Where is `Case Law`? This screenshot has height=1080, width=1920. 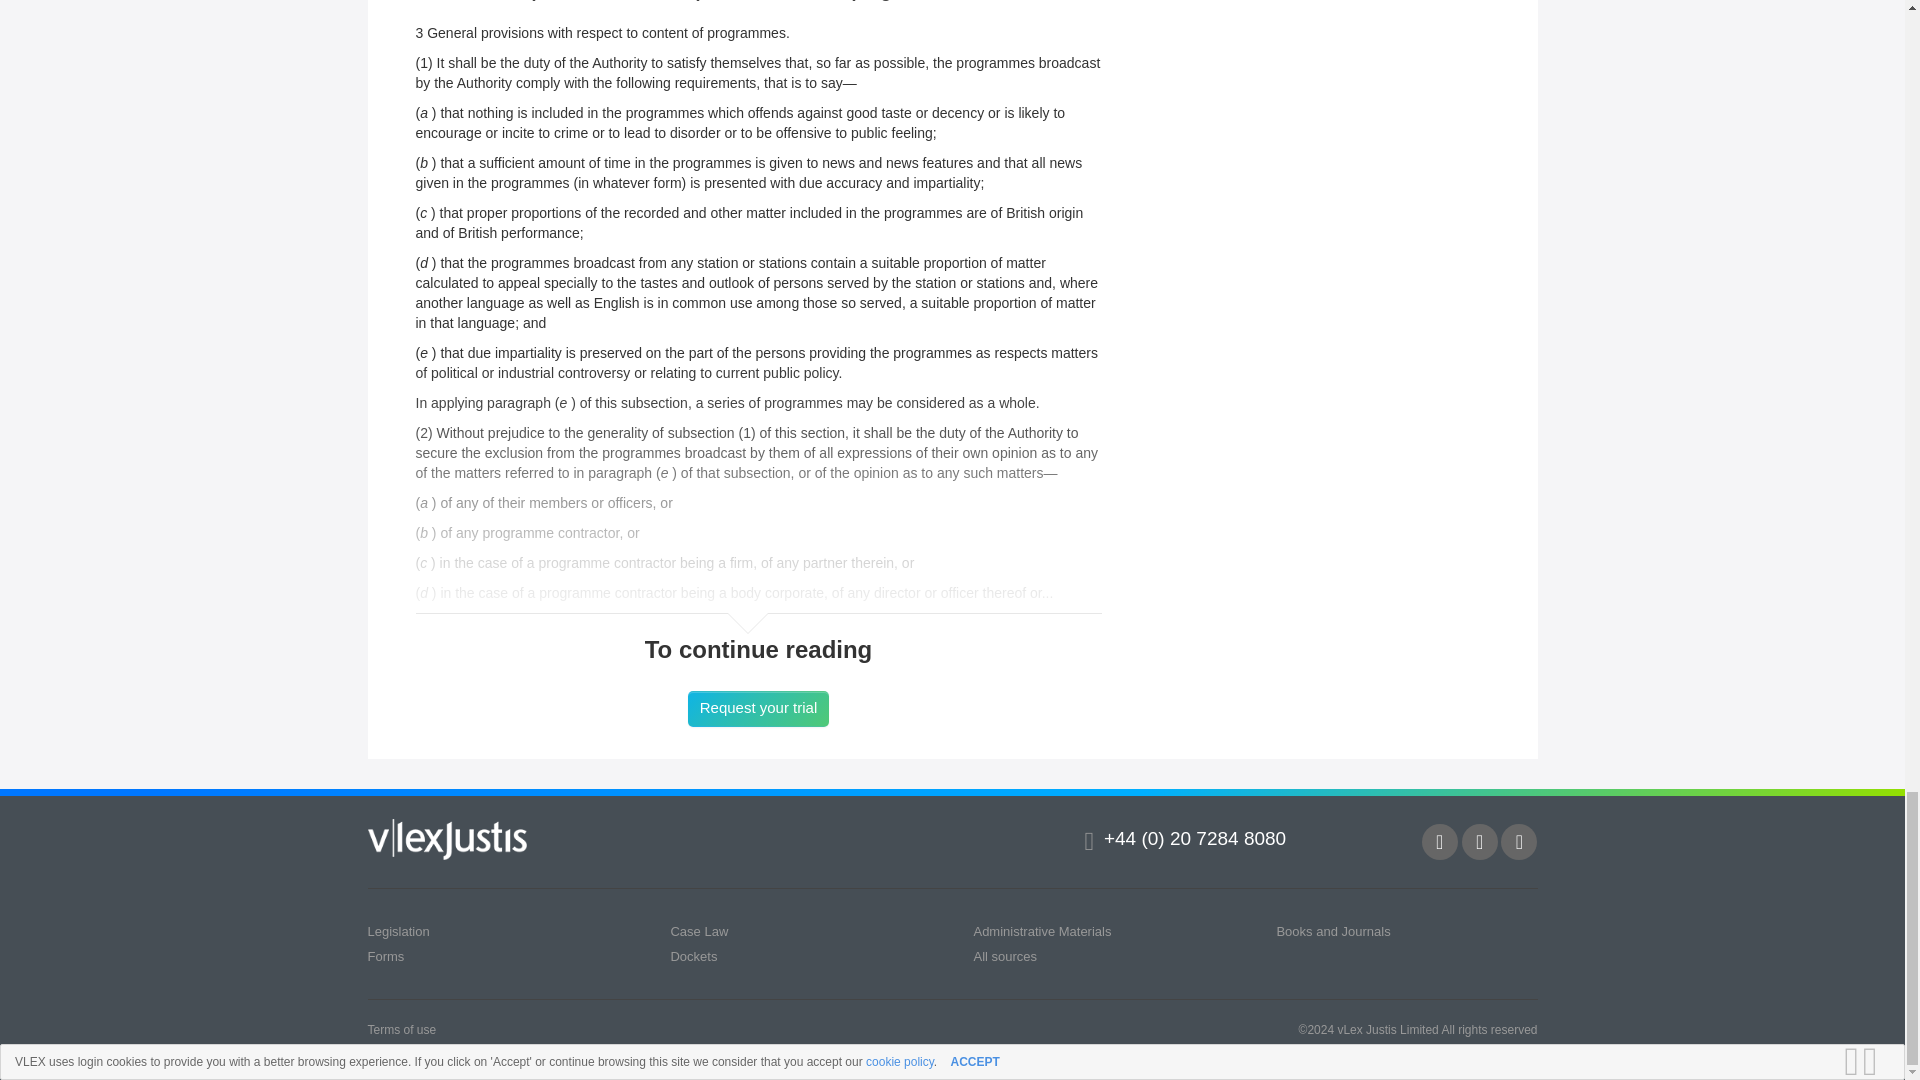 Case Law is located at coordinates (698, 930).